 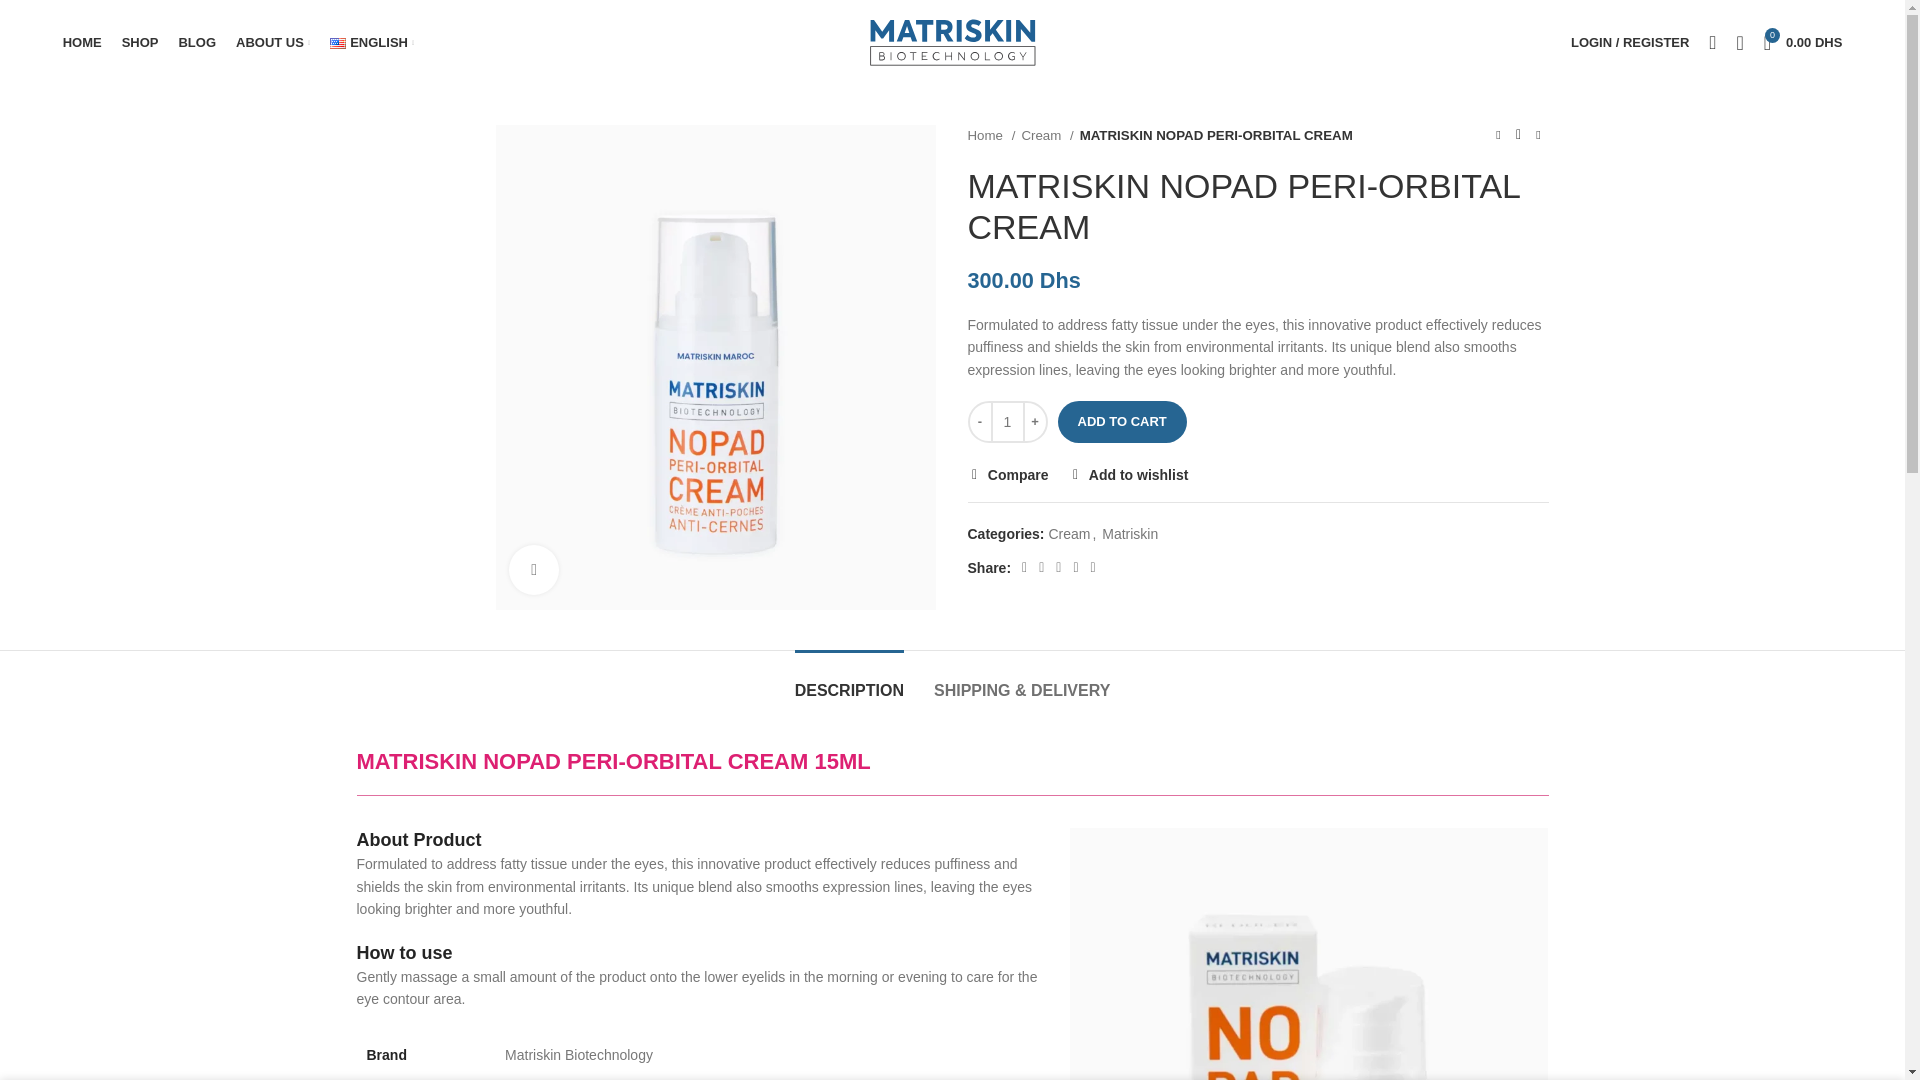 I want to click on DESCRIPTION, so click(x=849, y=680).